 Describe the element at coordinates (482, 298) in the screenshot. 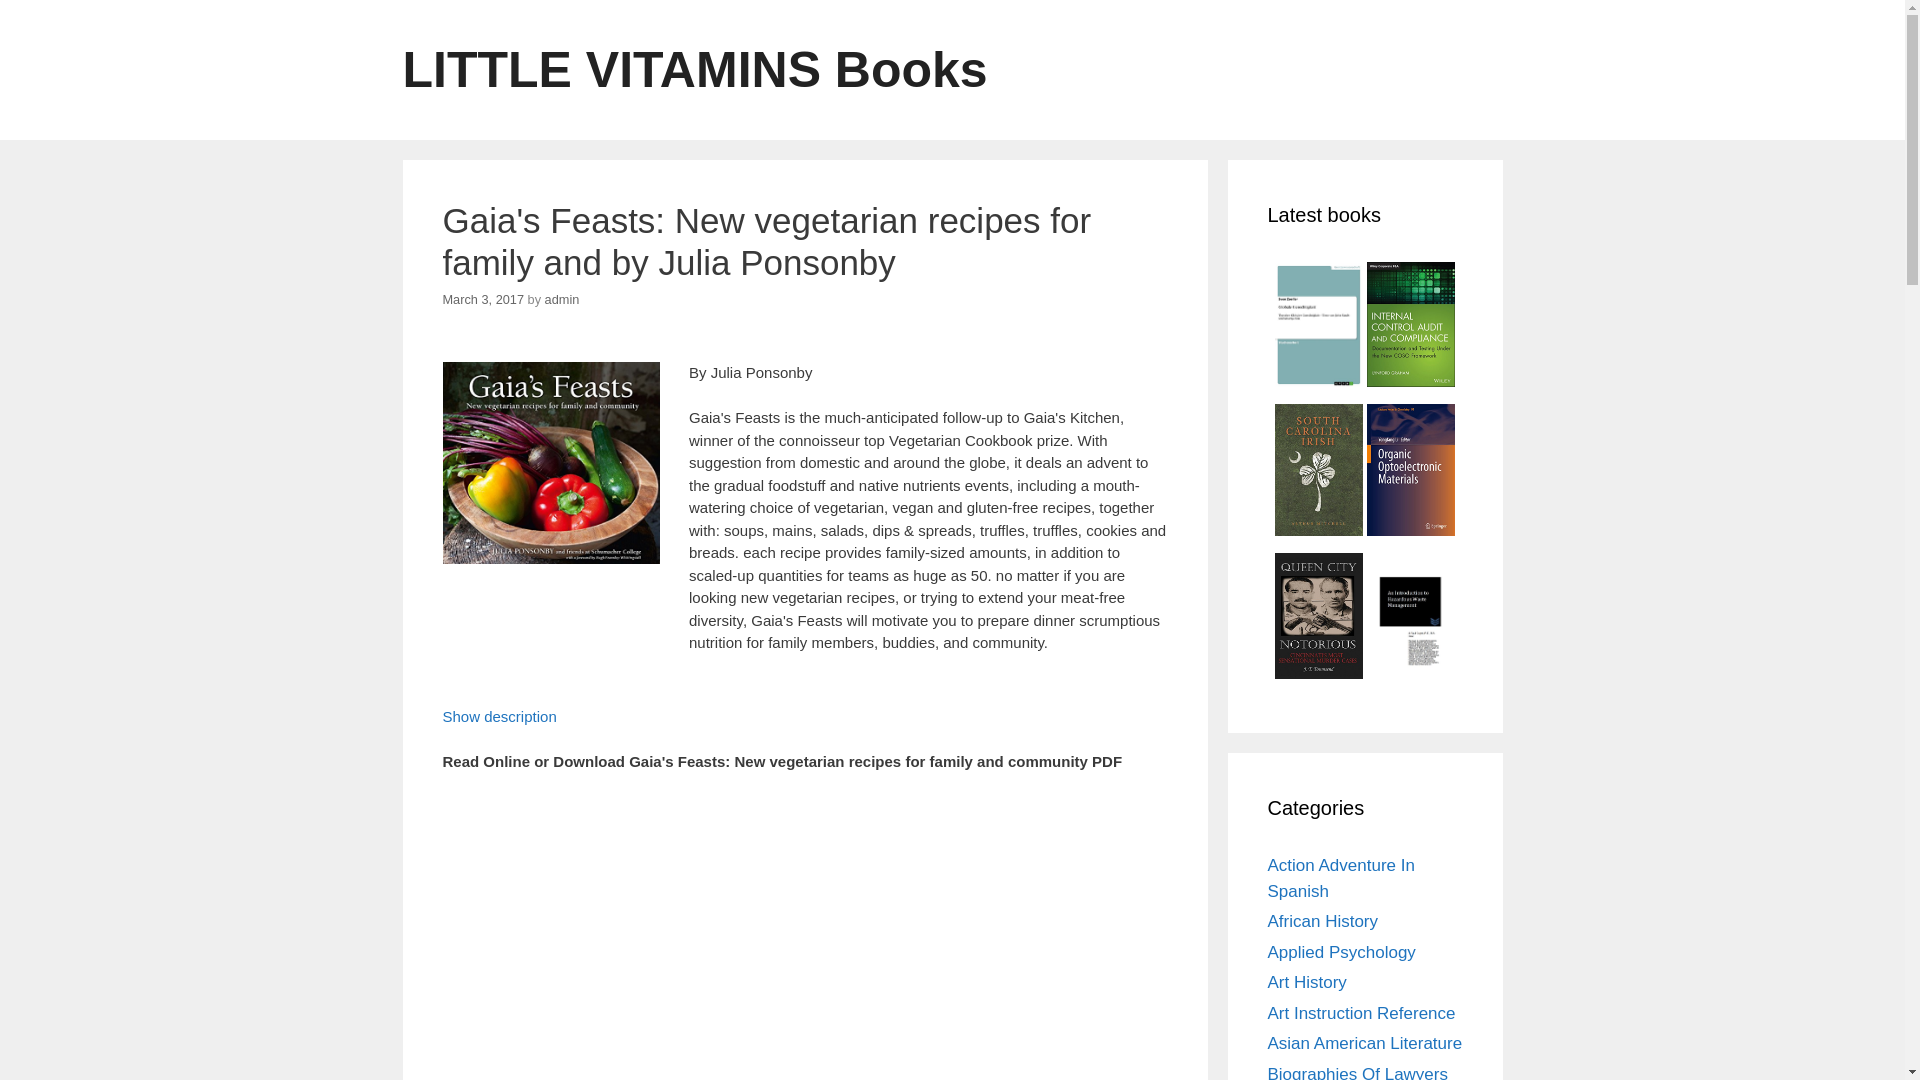

I see `March 3, 2017` at that location.